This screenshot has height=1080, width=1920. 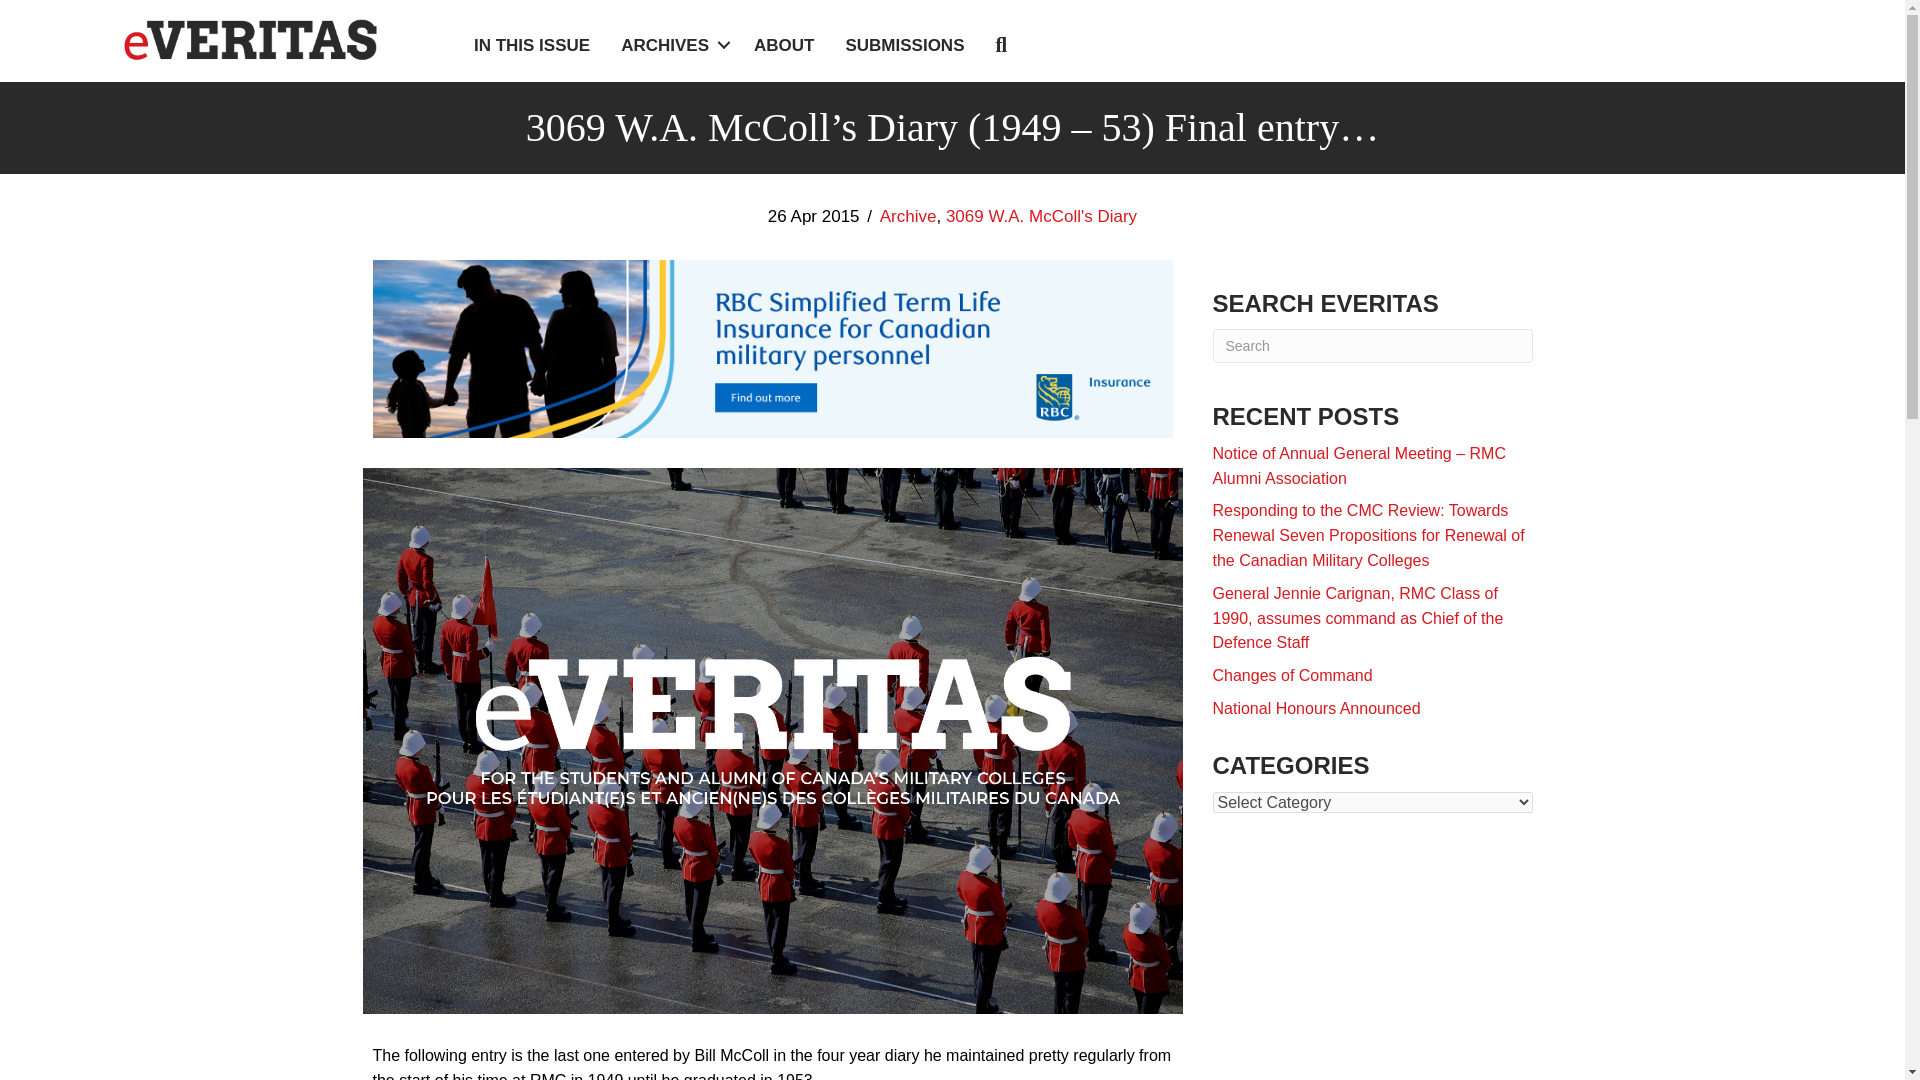 I want to click on Type and press Enter to search., so click(x=1372, y=346).